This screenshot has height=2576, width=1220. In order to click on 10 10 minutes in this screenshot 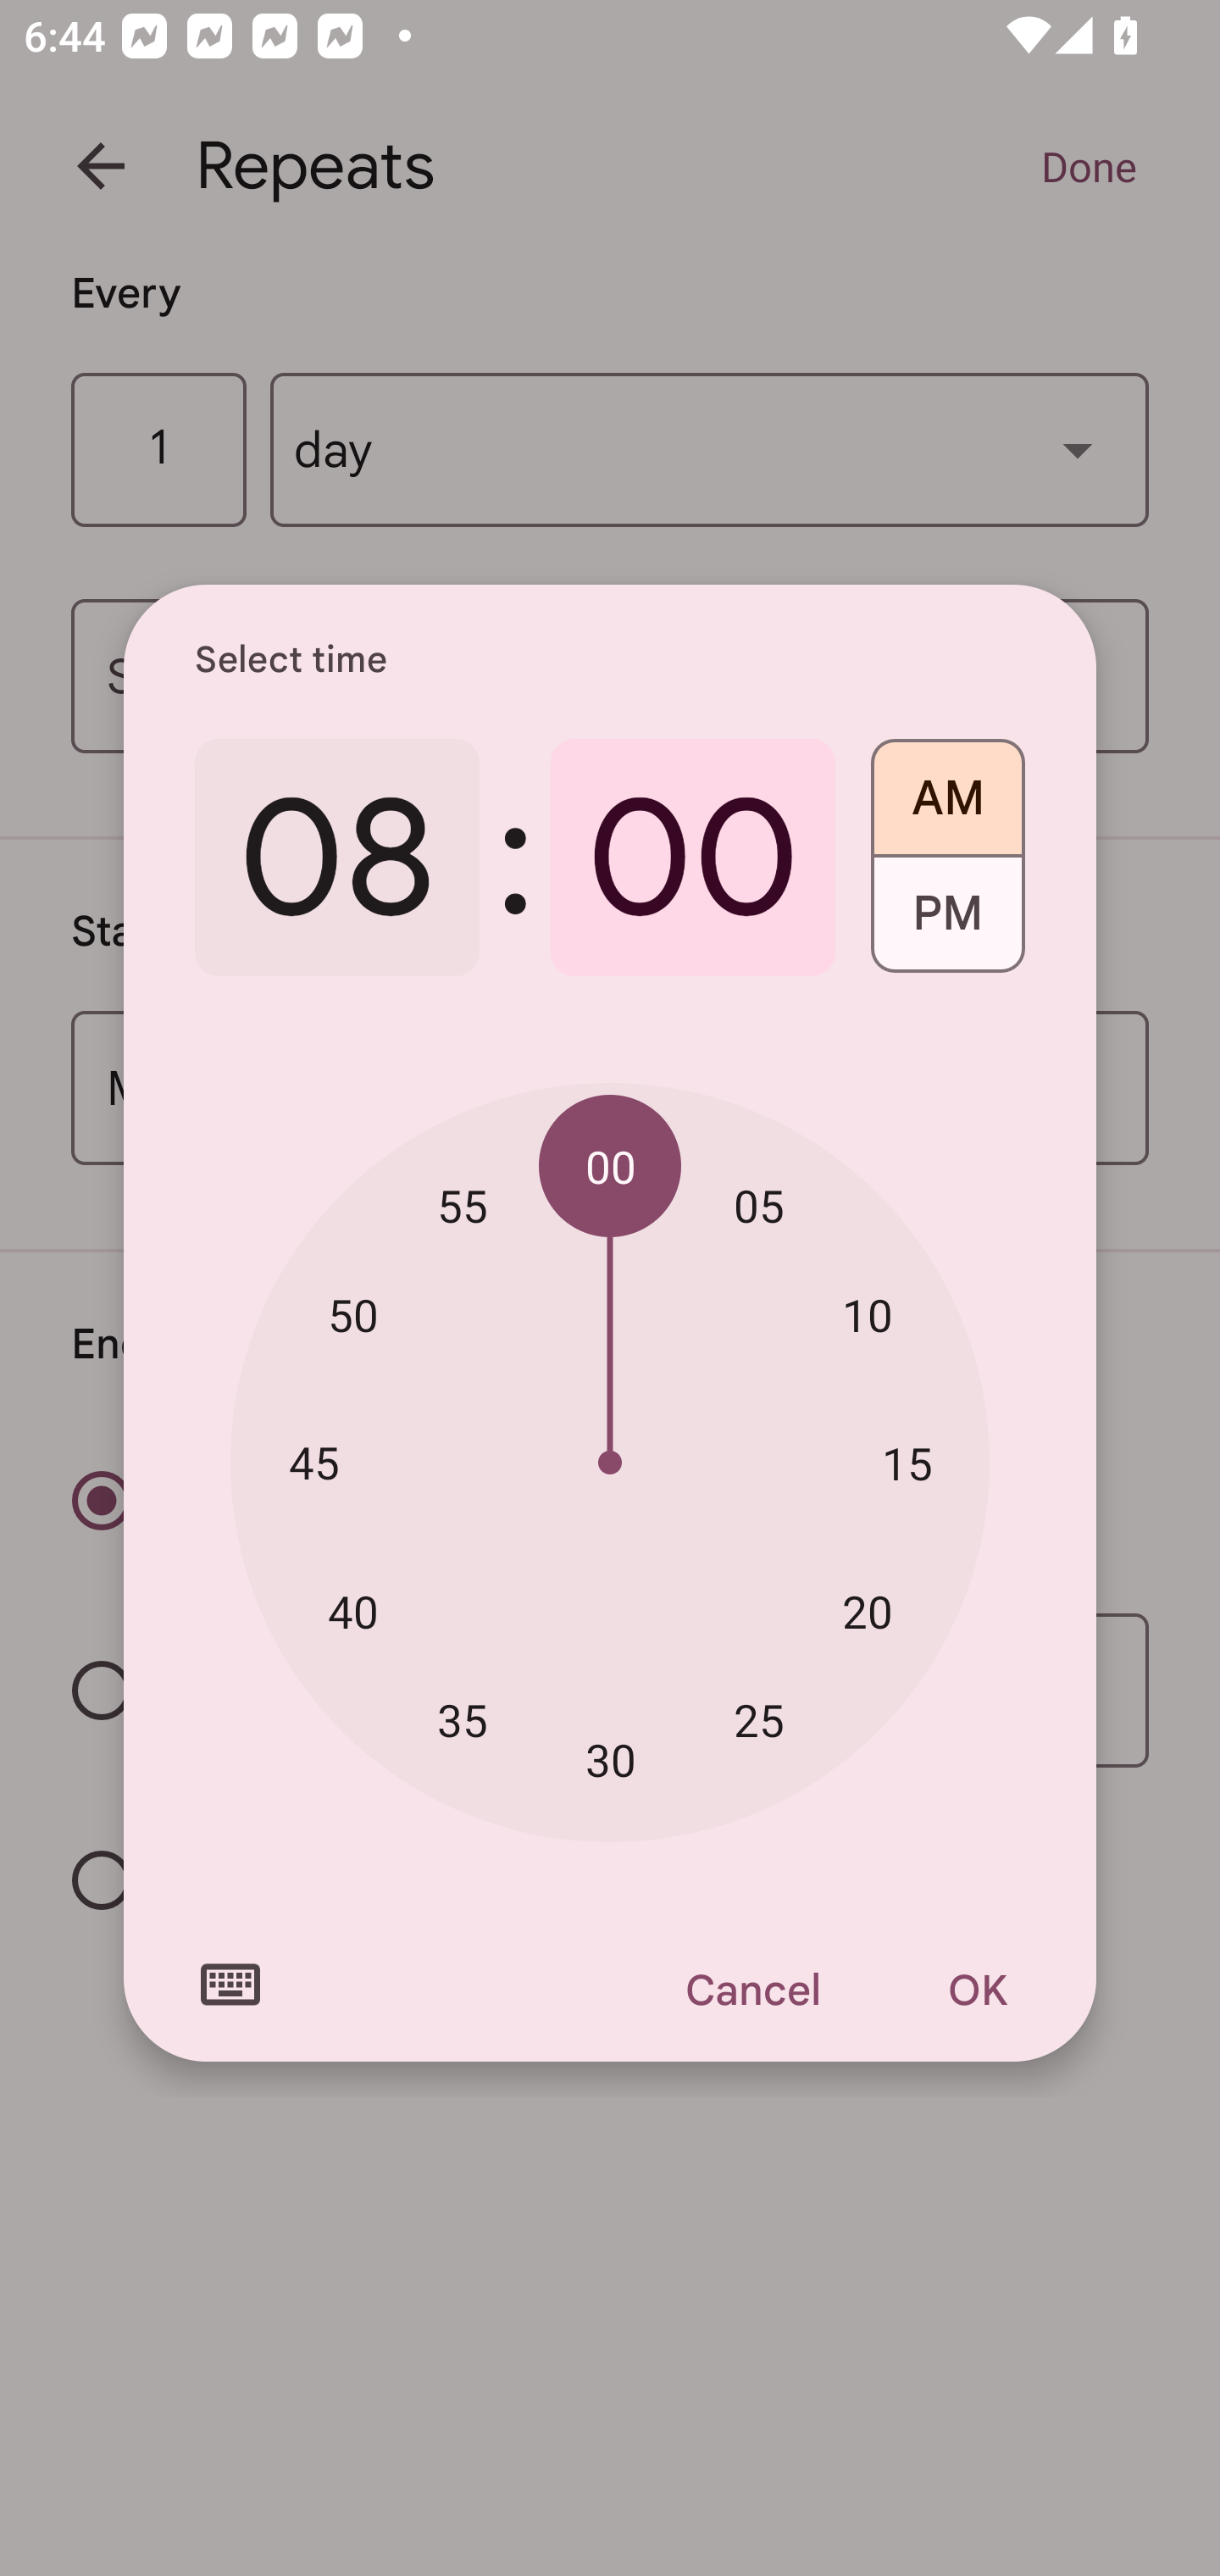, I will do `click(868, 1315)`.